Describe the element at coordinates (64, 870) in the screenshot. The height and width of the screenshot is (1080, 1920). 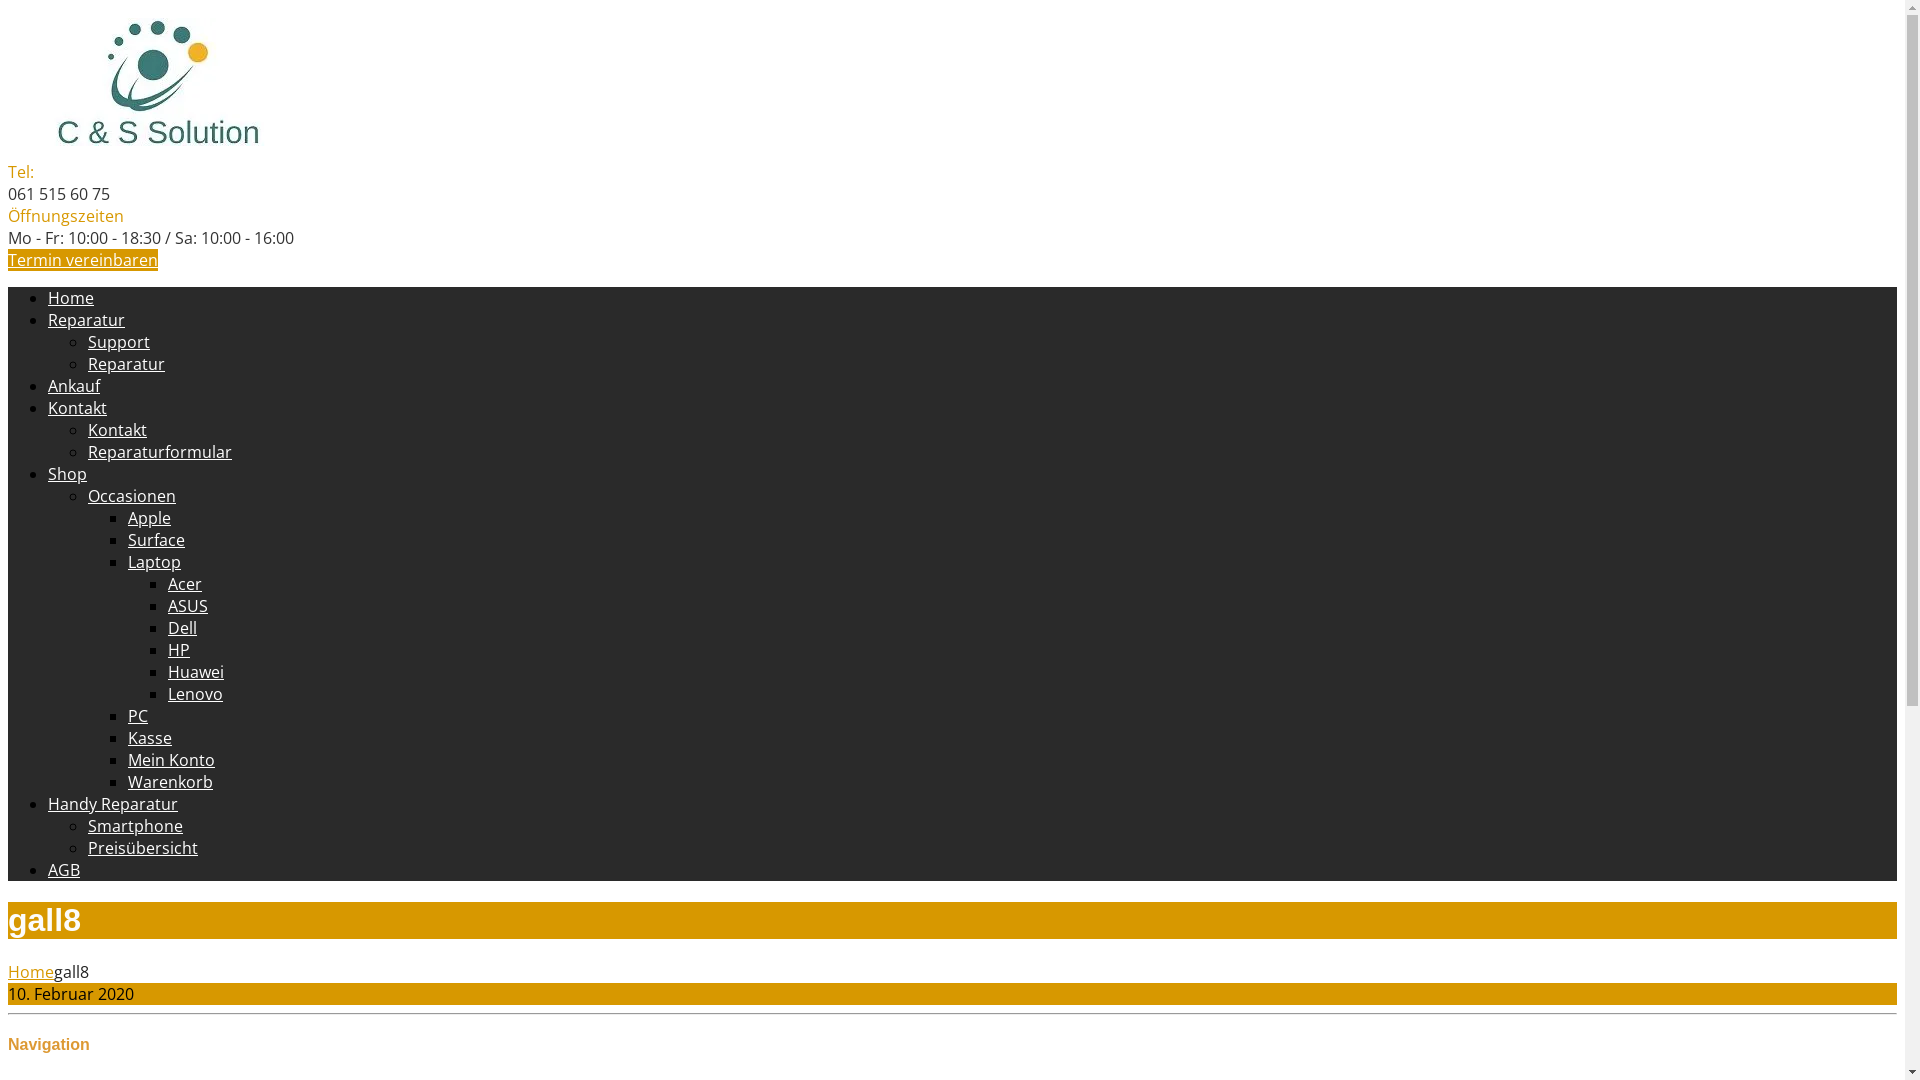
I see `AGB` at that location.